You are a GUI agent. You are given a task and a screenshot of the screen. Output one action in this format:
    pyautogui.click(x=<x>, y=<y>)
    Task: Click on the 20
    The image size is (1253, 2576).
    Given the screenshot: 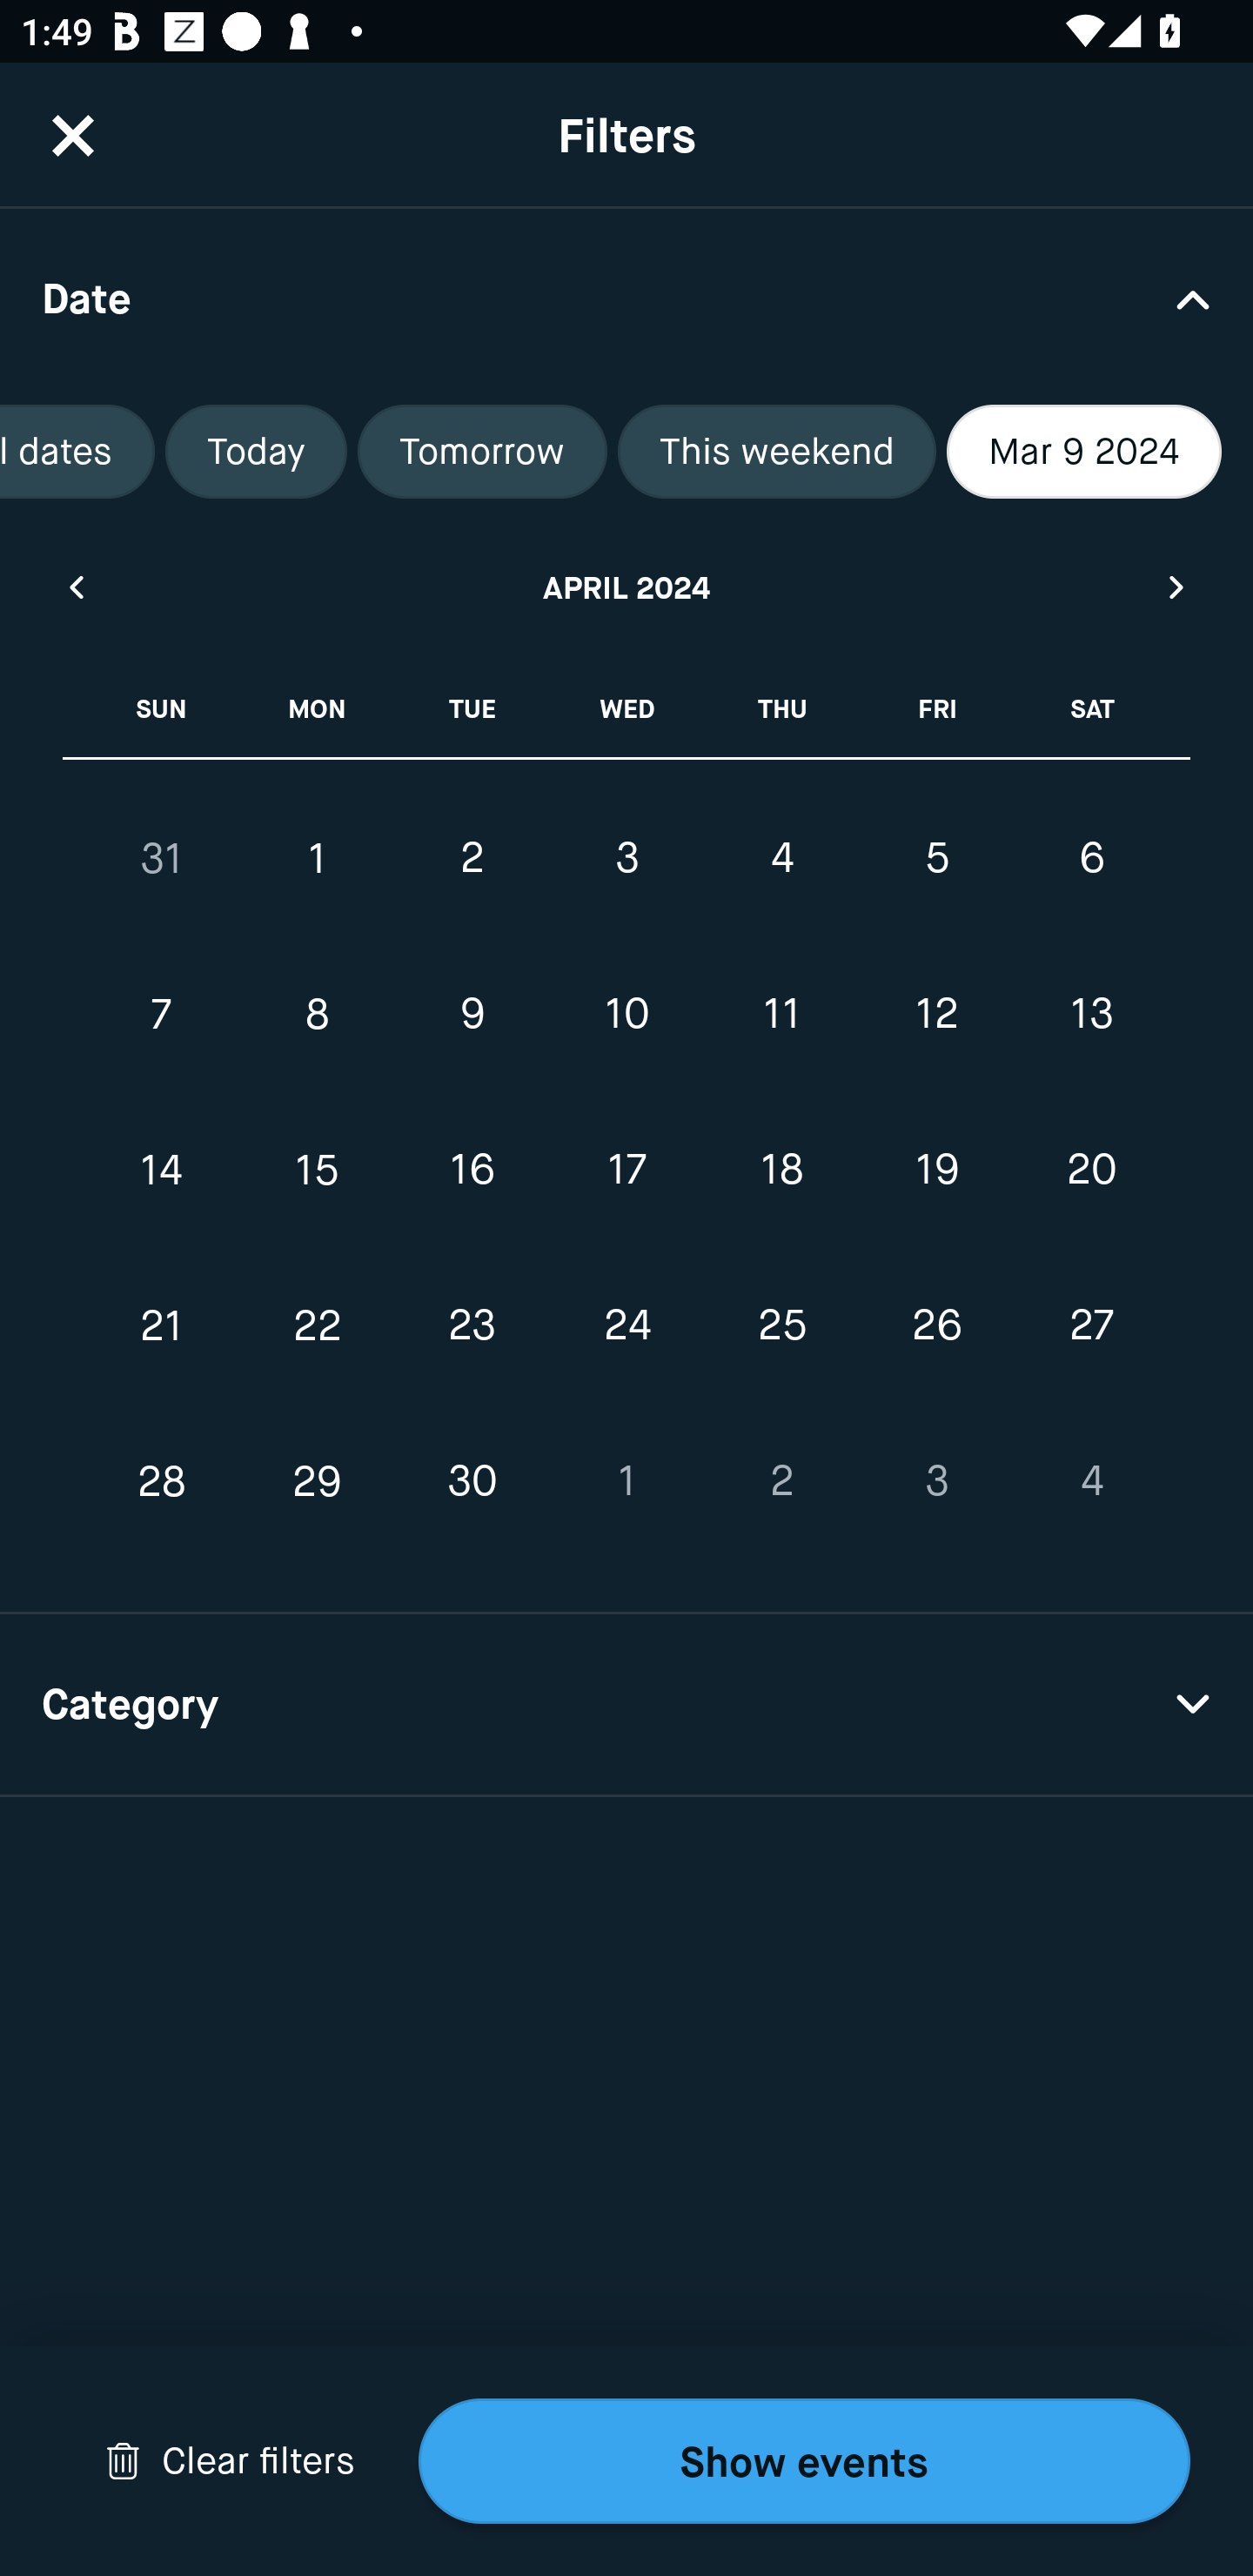 What is the action you would take?
    pyautogui.click(x=1091, y=1170)
    